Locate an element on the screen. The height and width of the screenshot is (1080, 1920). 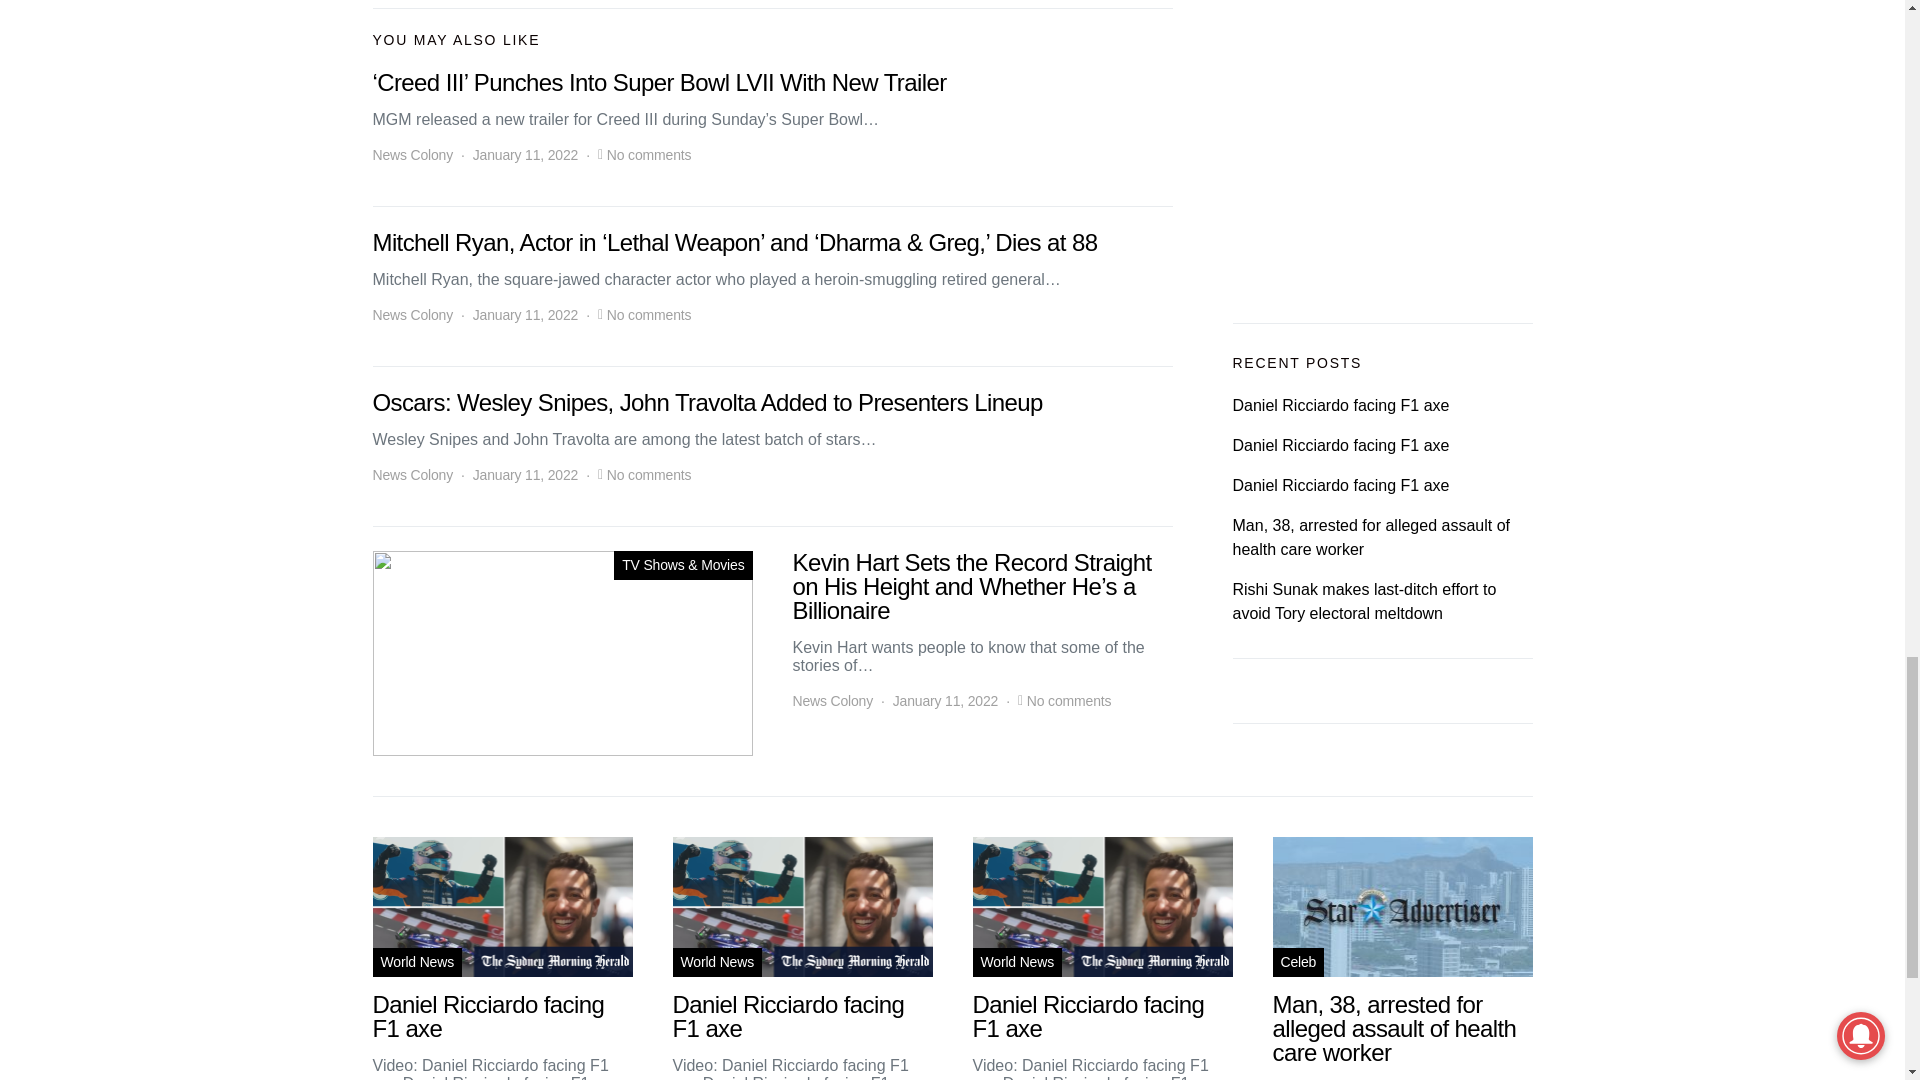
News Colony is located at coordinates (412, 155).